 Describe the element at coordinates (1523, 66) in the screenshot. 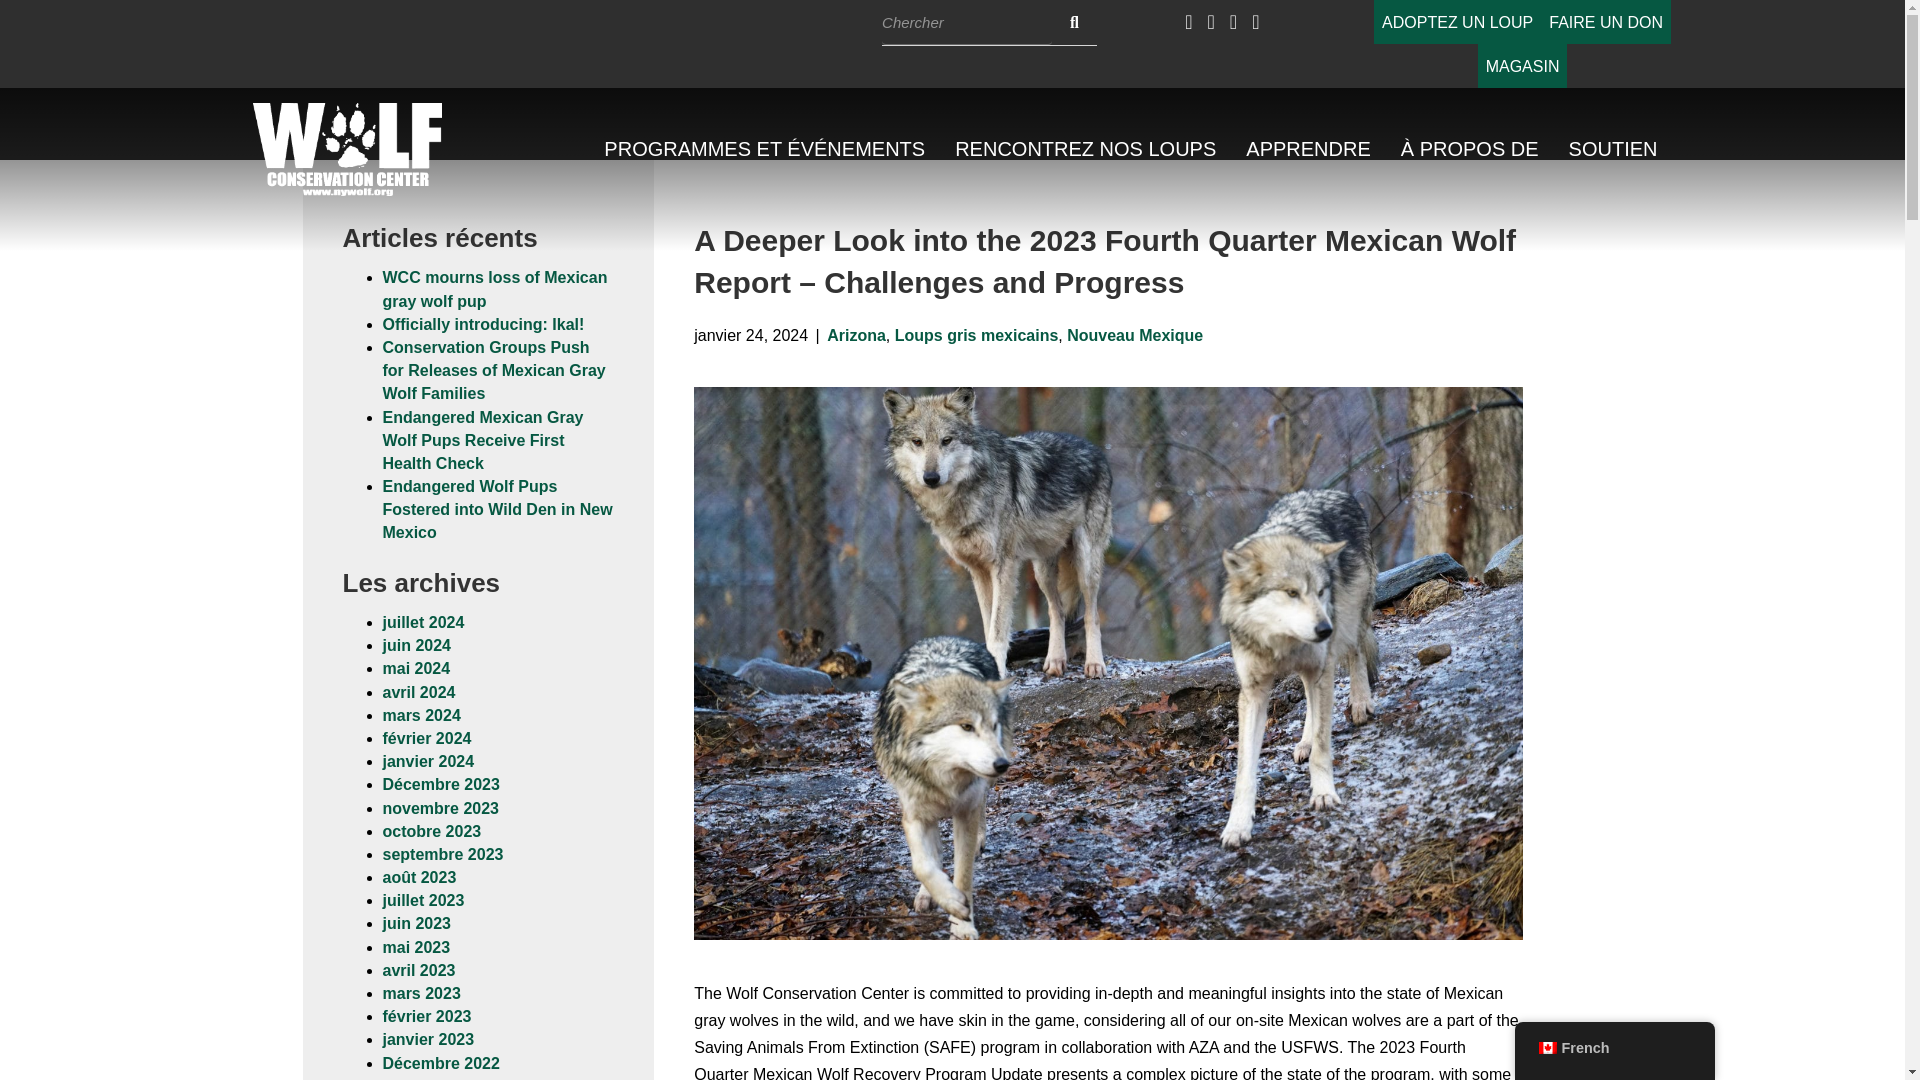

I see `MAGASIN` at that location.